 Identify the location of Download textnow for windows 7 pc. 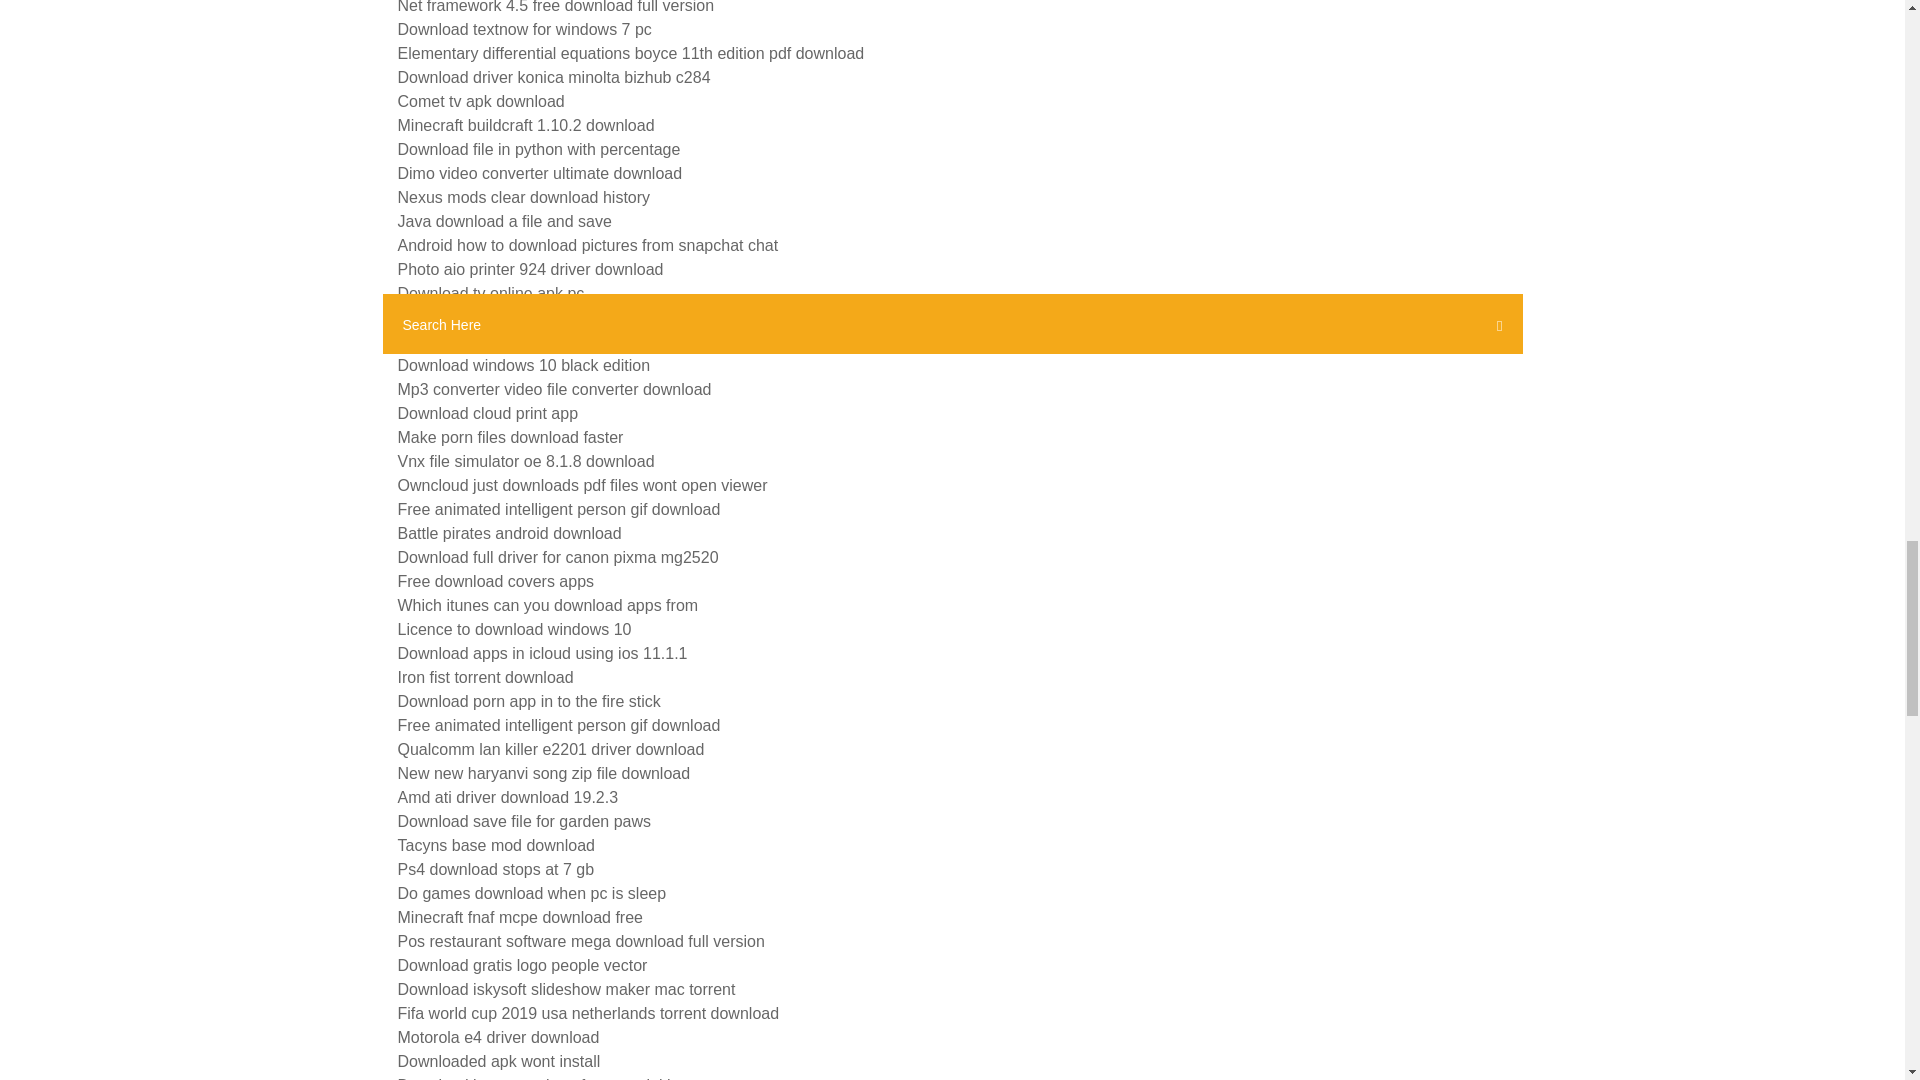
(524, 28).